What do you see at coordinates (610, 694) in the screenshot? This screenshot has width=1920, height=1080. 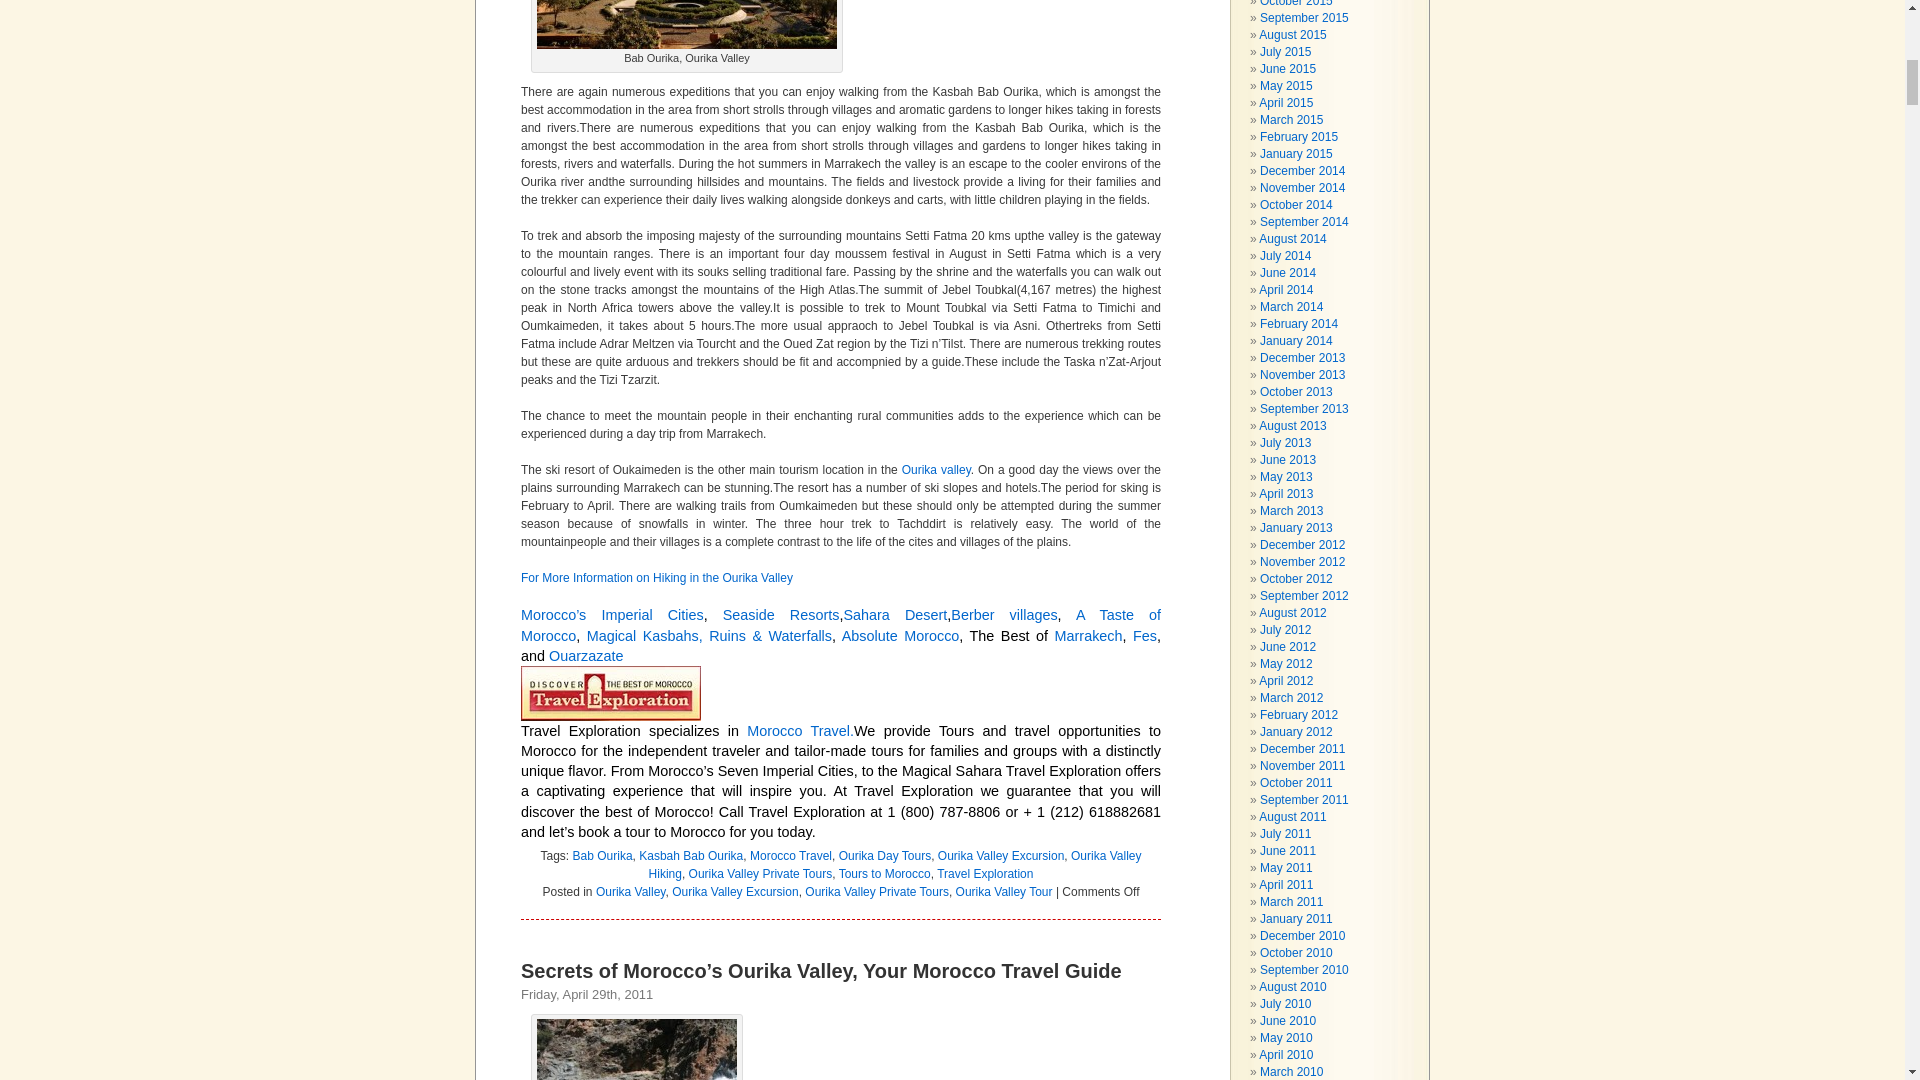 I see `travel-exploration-signature-logo-link13` at bounding box center [610, 694].